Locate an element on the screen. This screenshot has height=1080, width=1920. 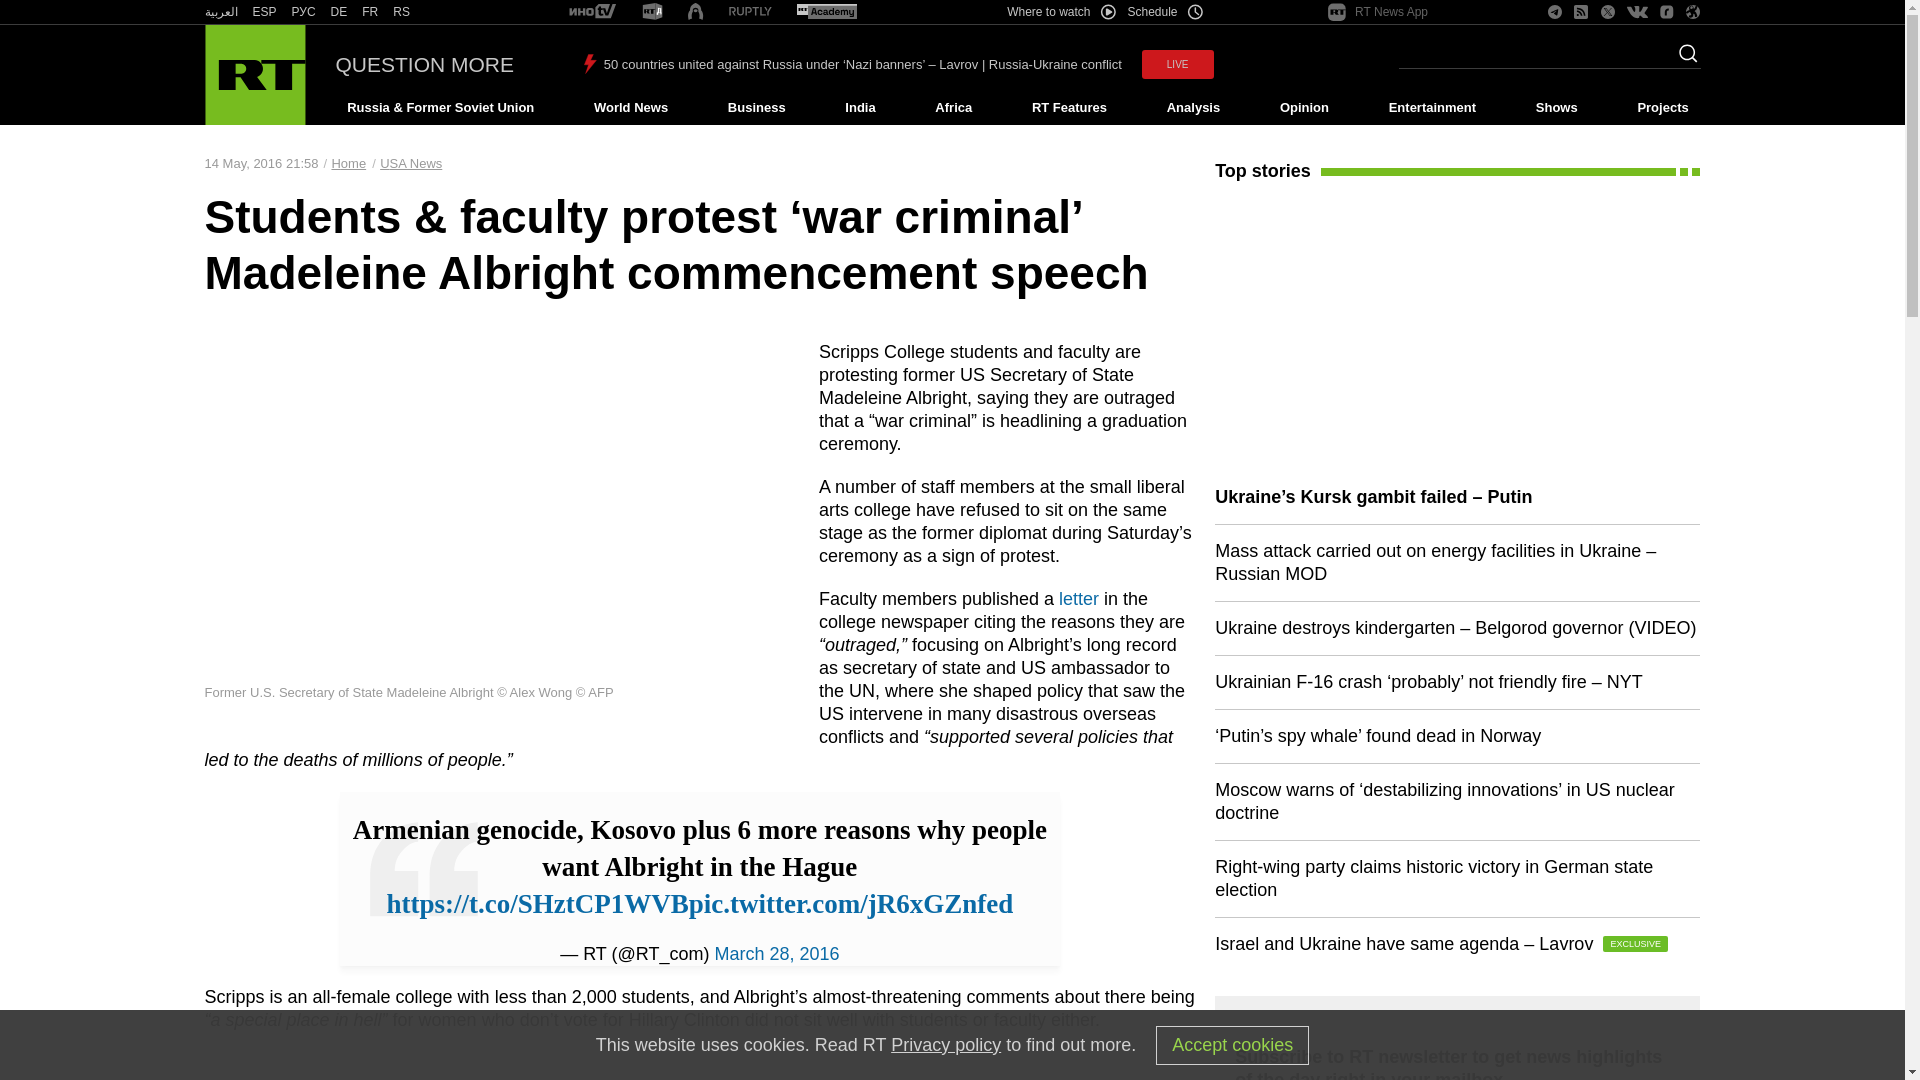
RT  is located at coordinates (592, 12).